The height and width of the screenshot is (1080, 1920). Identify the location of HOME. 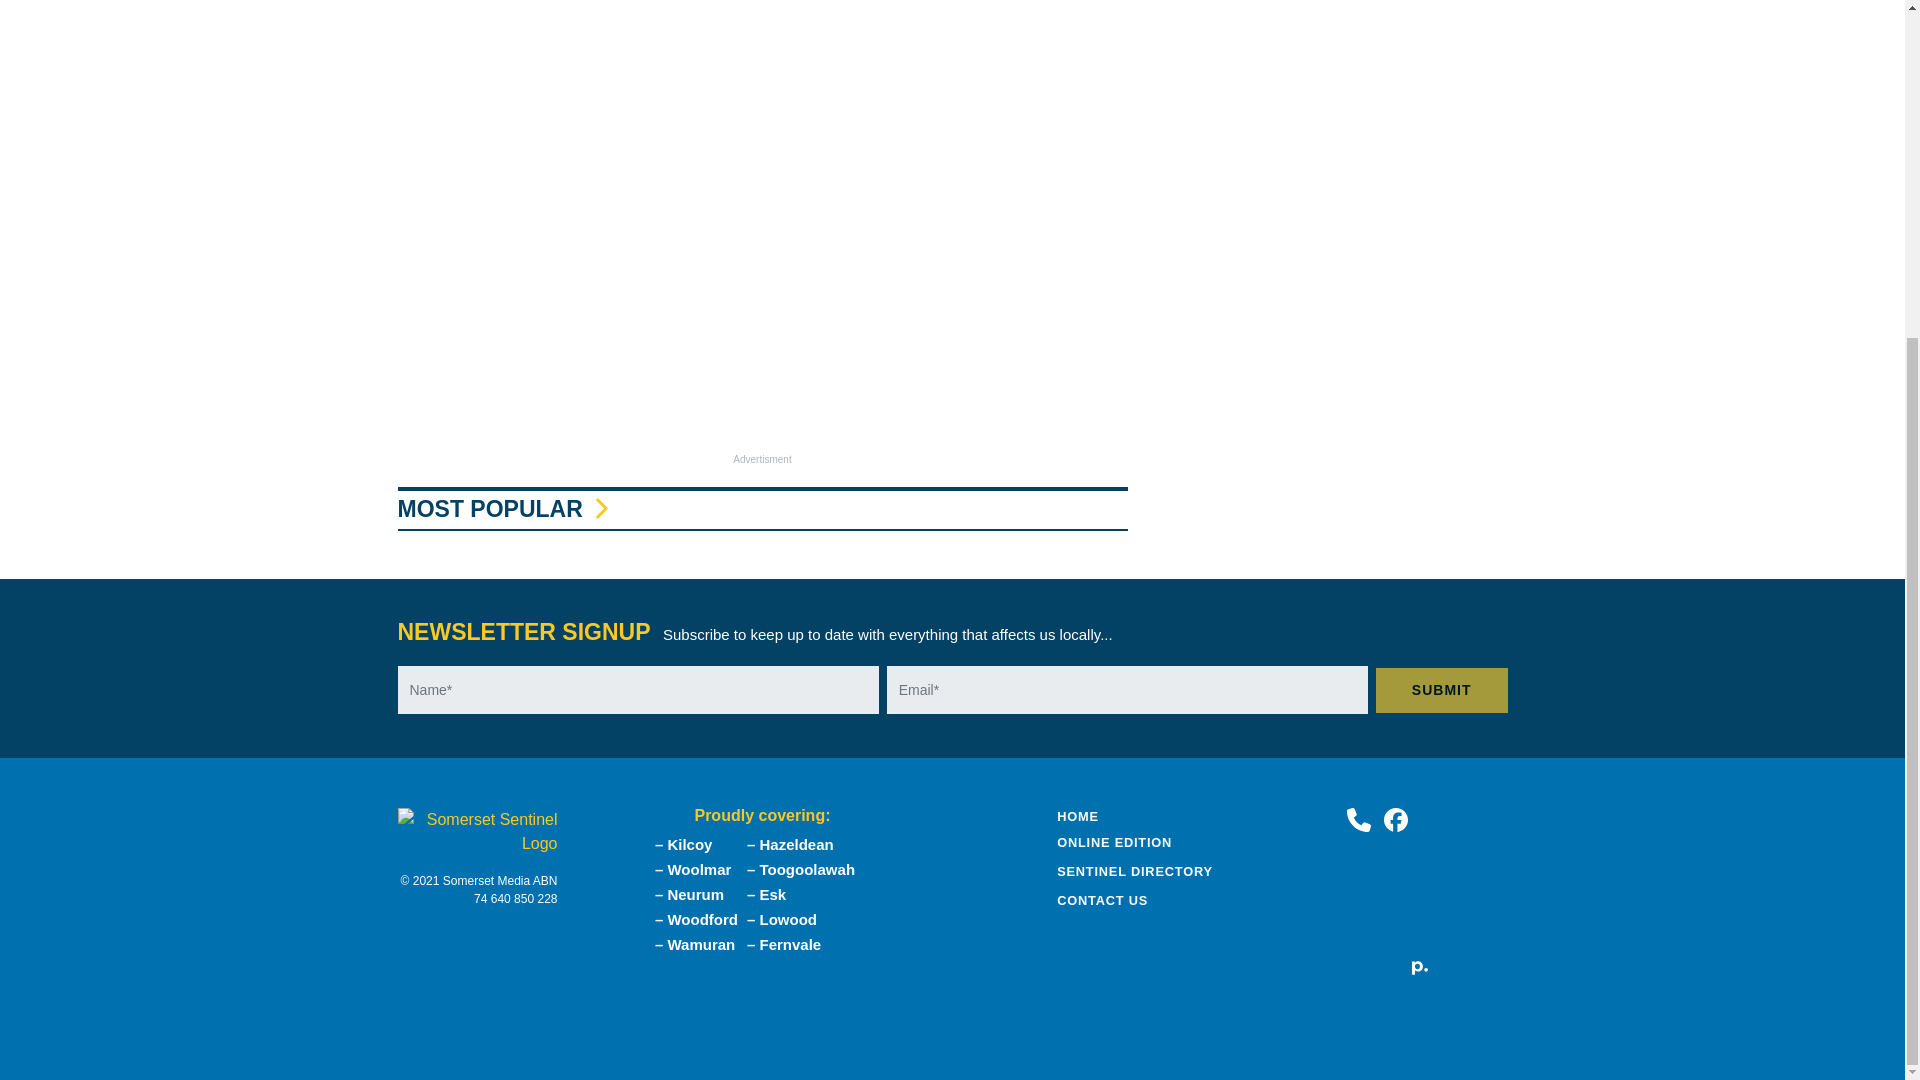
(1078, 816).